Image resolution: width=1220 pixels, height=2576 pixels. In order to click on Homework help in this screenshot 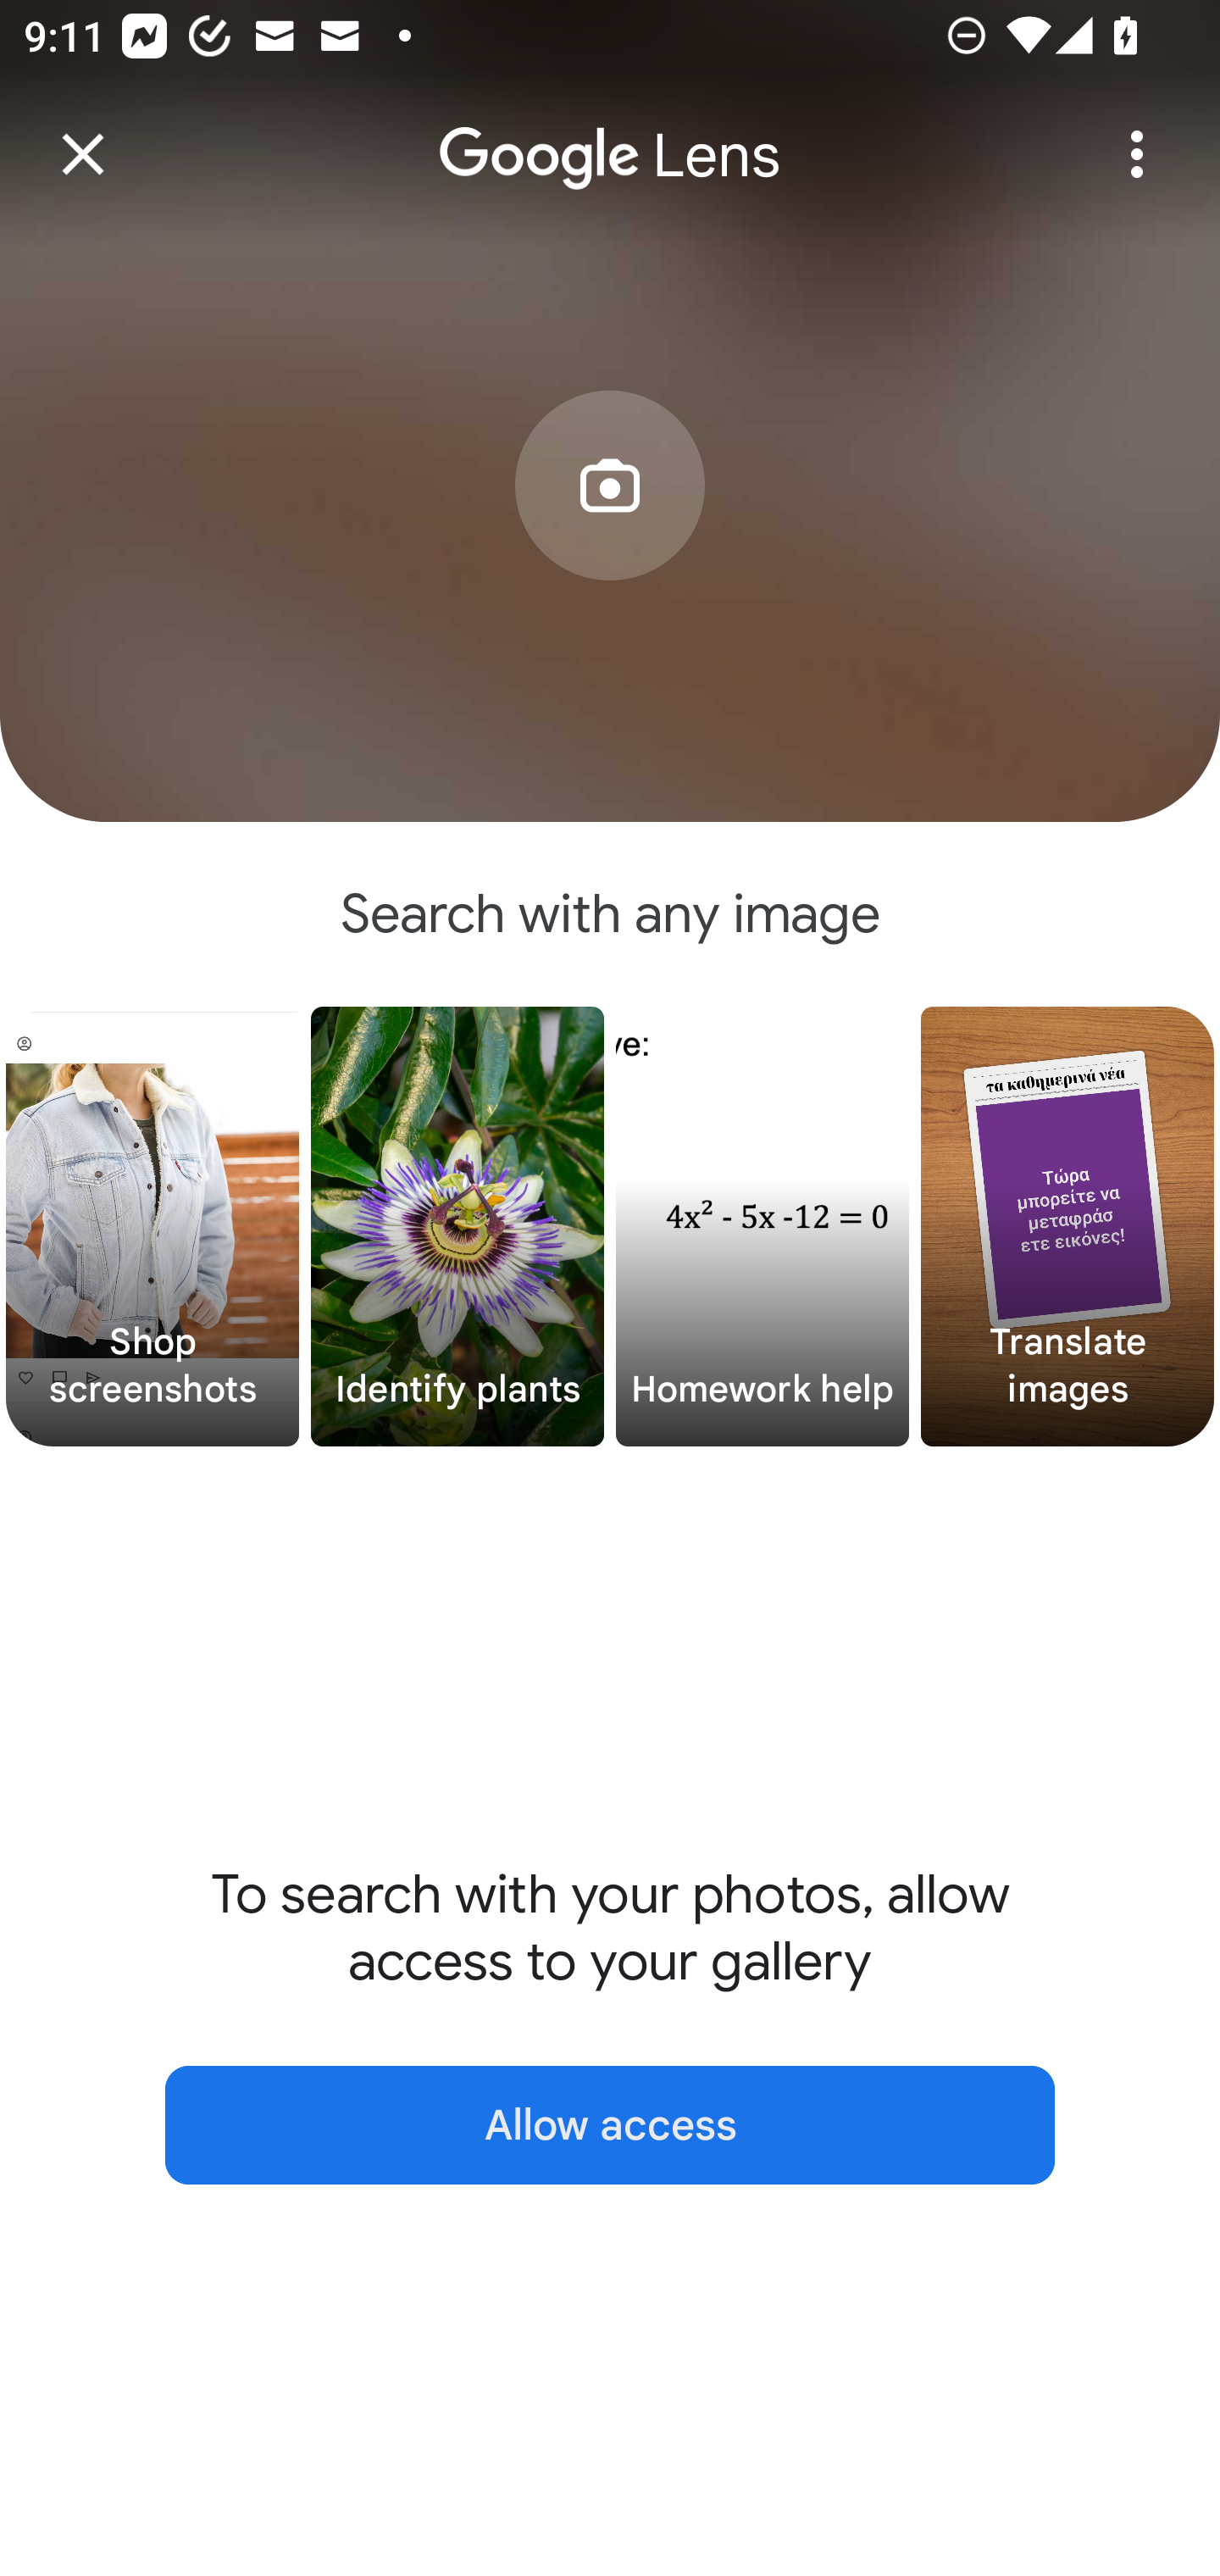, I will do `click(762, 1227)`.